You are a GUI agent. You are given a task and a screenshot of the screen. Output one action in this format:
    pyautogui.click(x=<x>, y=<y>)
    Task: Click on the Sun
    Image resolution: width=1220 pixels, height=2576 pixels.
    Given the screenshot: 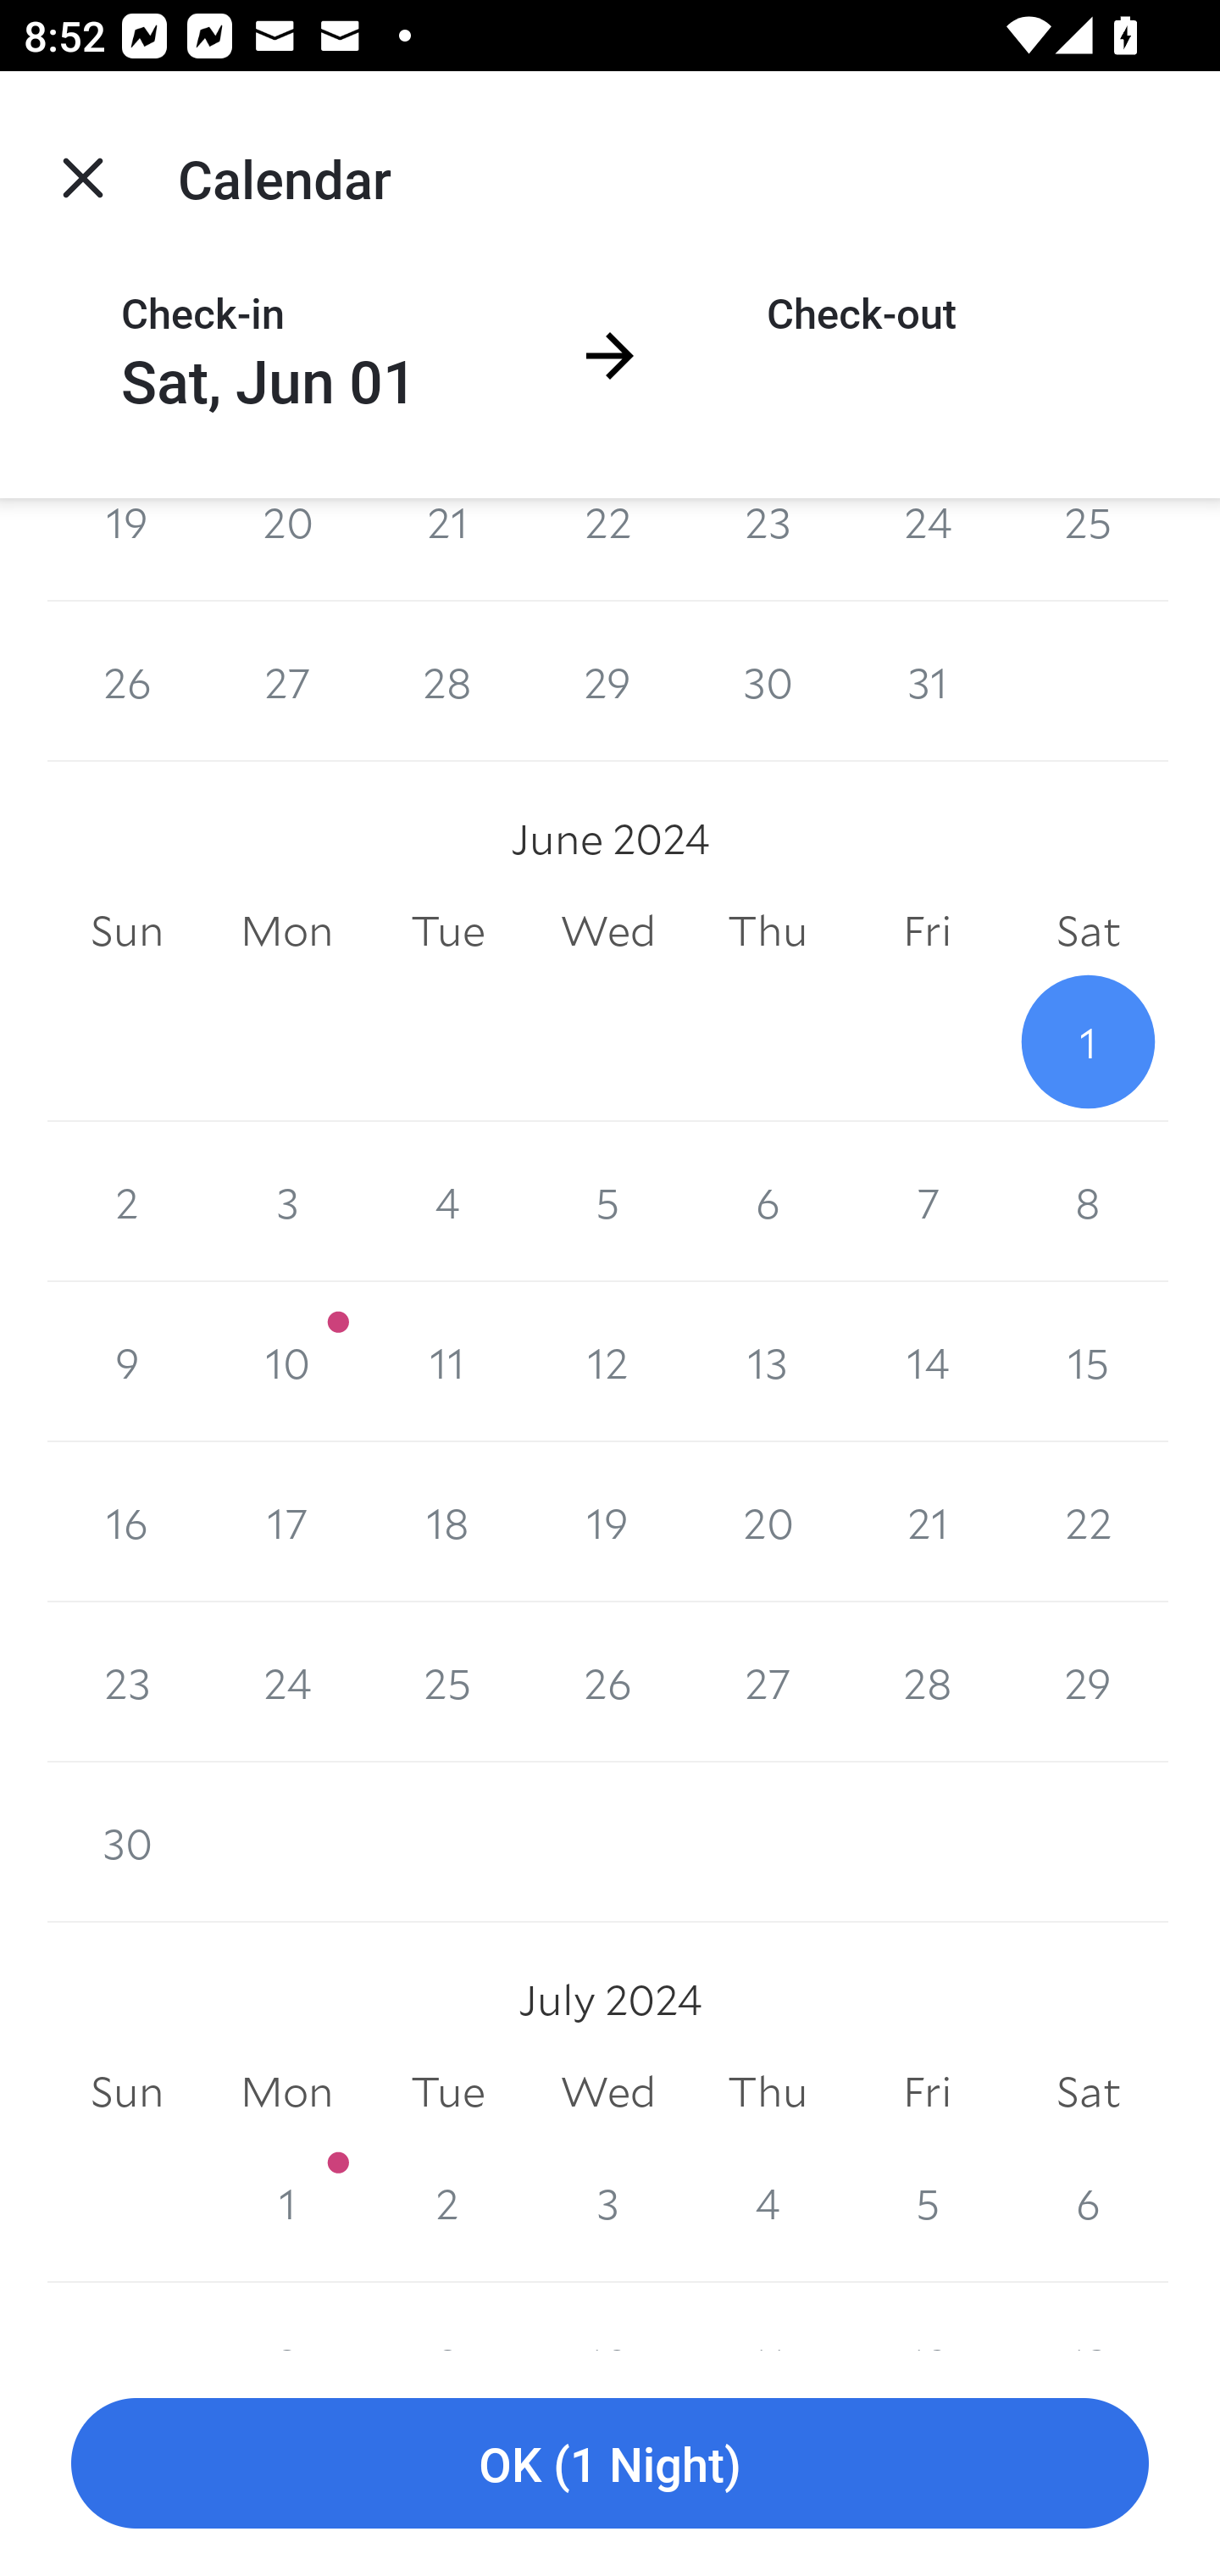 What is the action you would take?
    pyautogui.click(x=127, y=2091)
    